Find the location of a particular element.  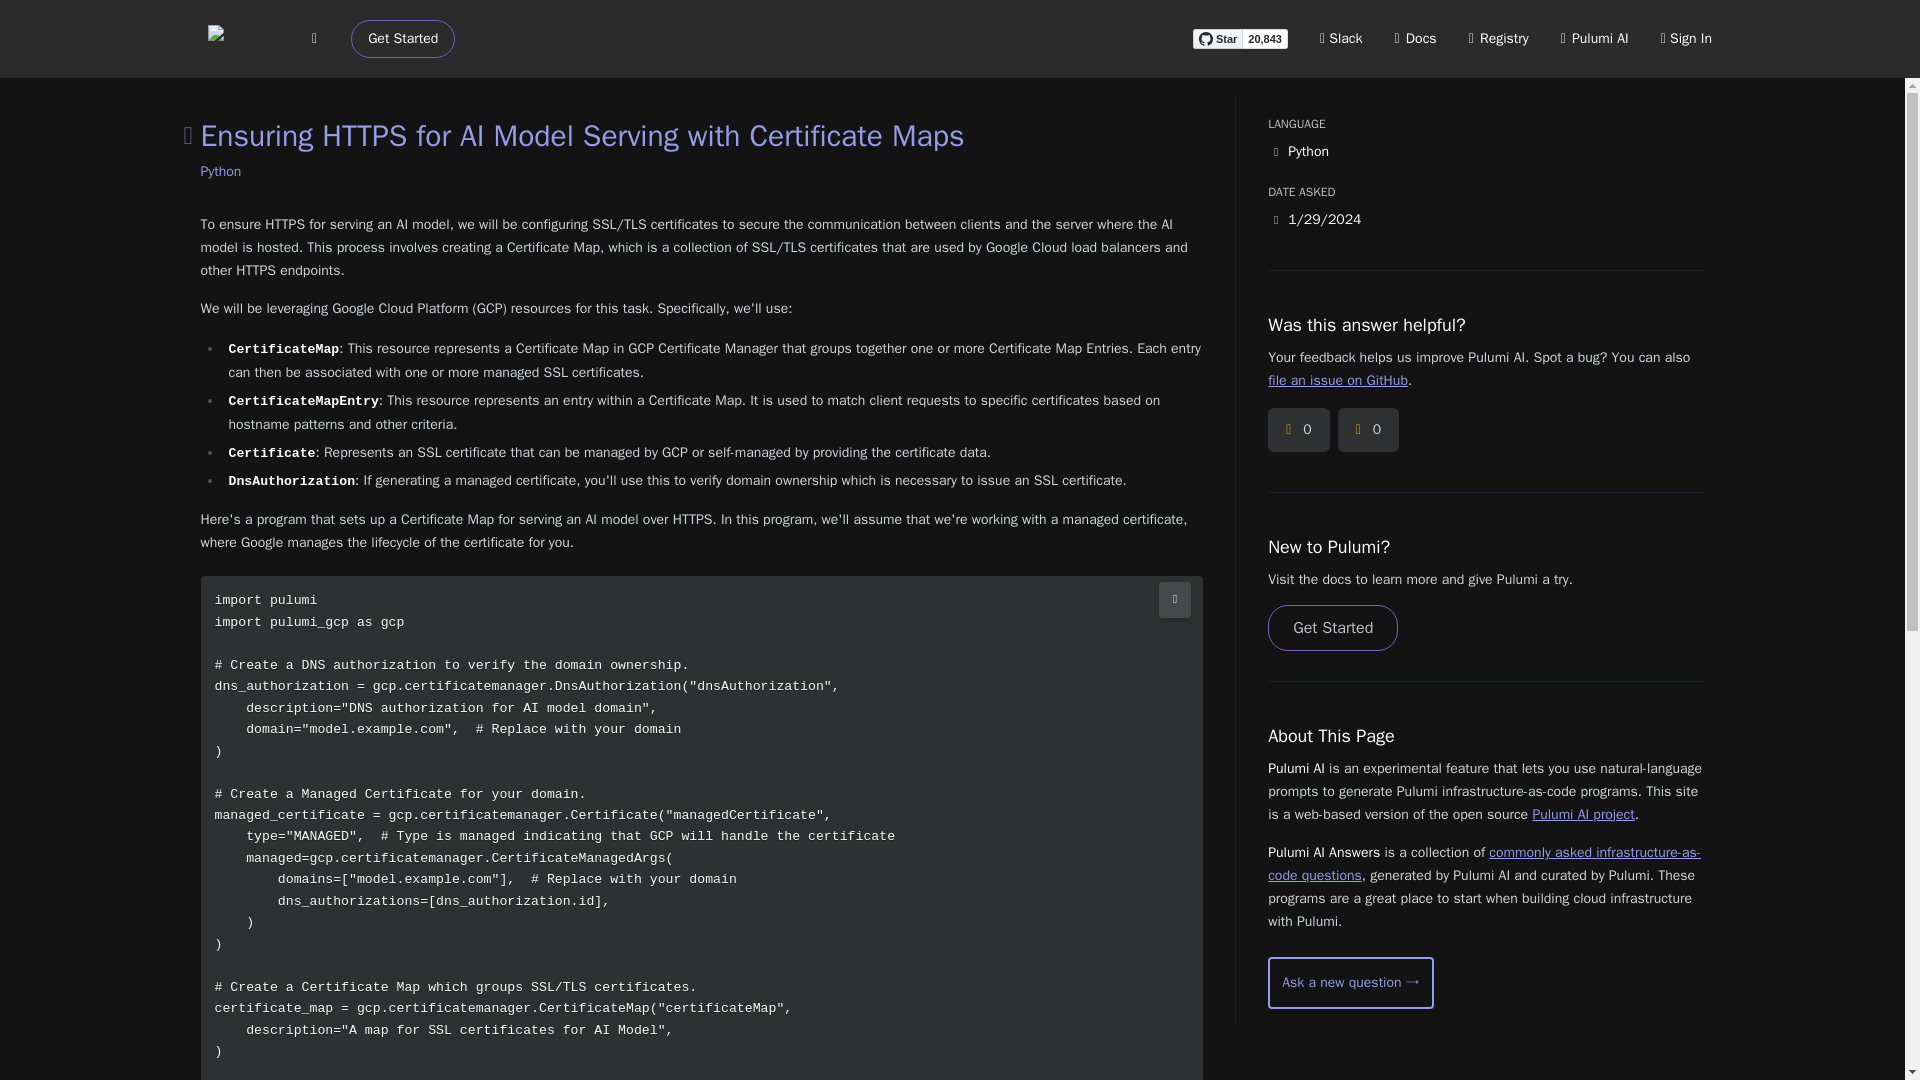

Docs is located at coordinates (1416, 38).